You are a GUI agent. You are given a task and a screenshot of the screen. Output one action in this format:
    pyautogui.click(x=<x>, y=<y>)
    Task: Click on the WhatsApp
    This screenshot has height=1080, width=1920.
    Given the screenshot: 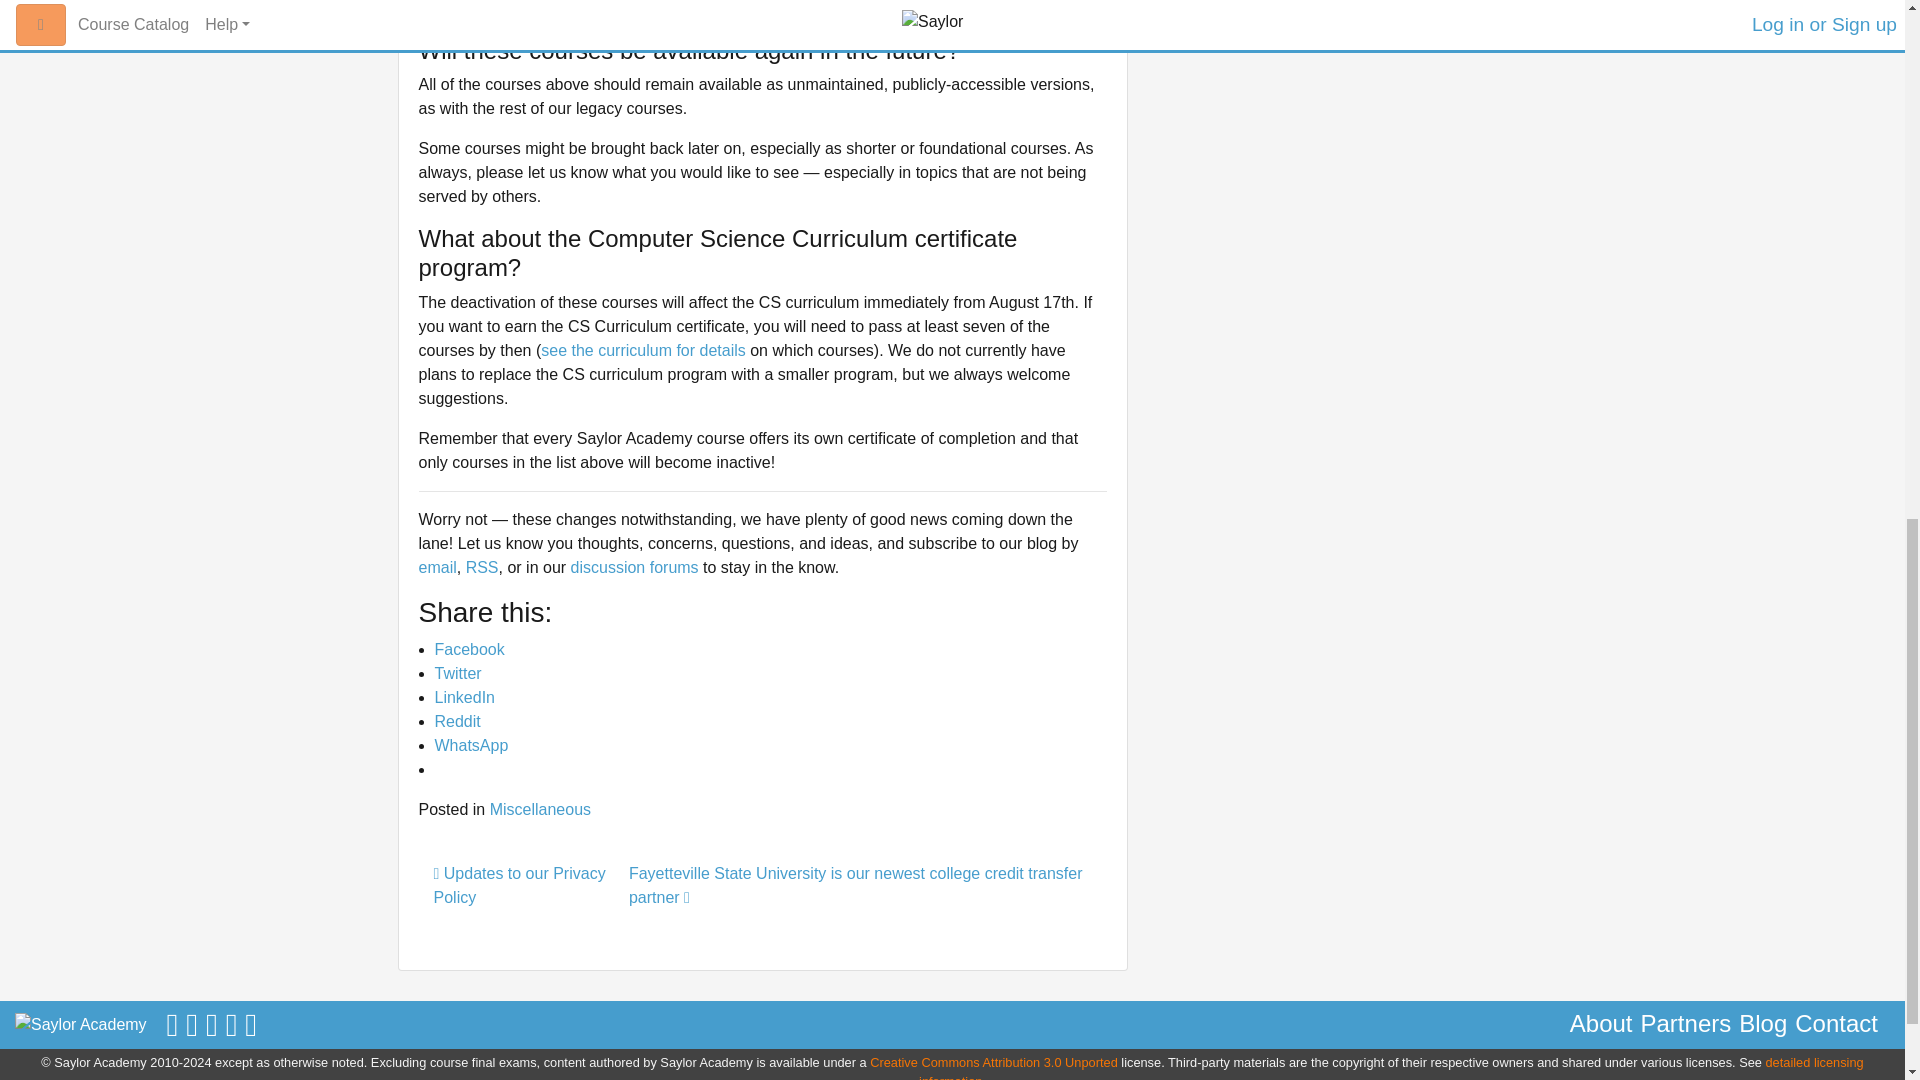 What is the action you would take?
    pyautogui.click(x=470, y=744)
    